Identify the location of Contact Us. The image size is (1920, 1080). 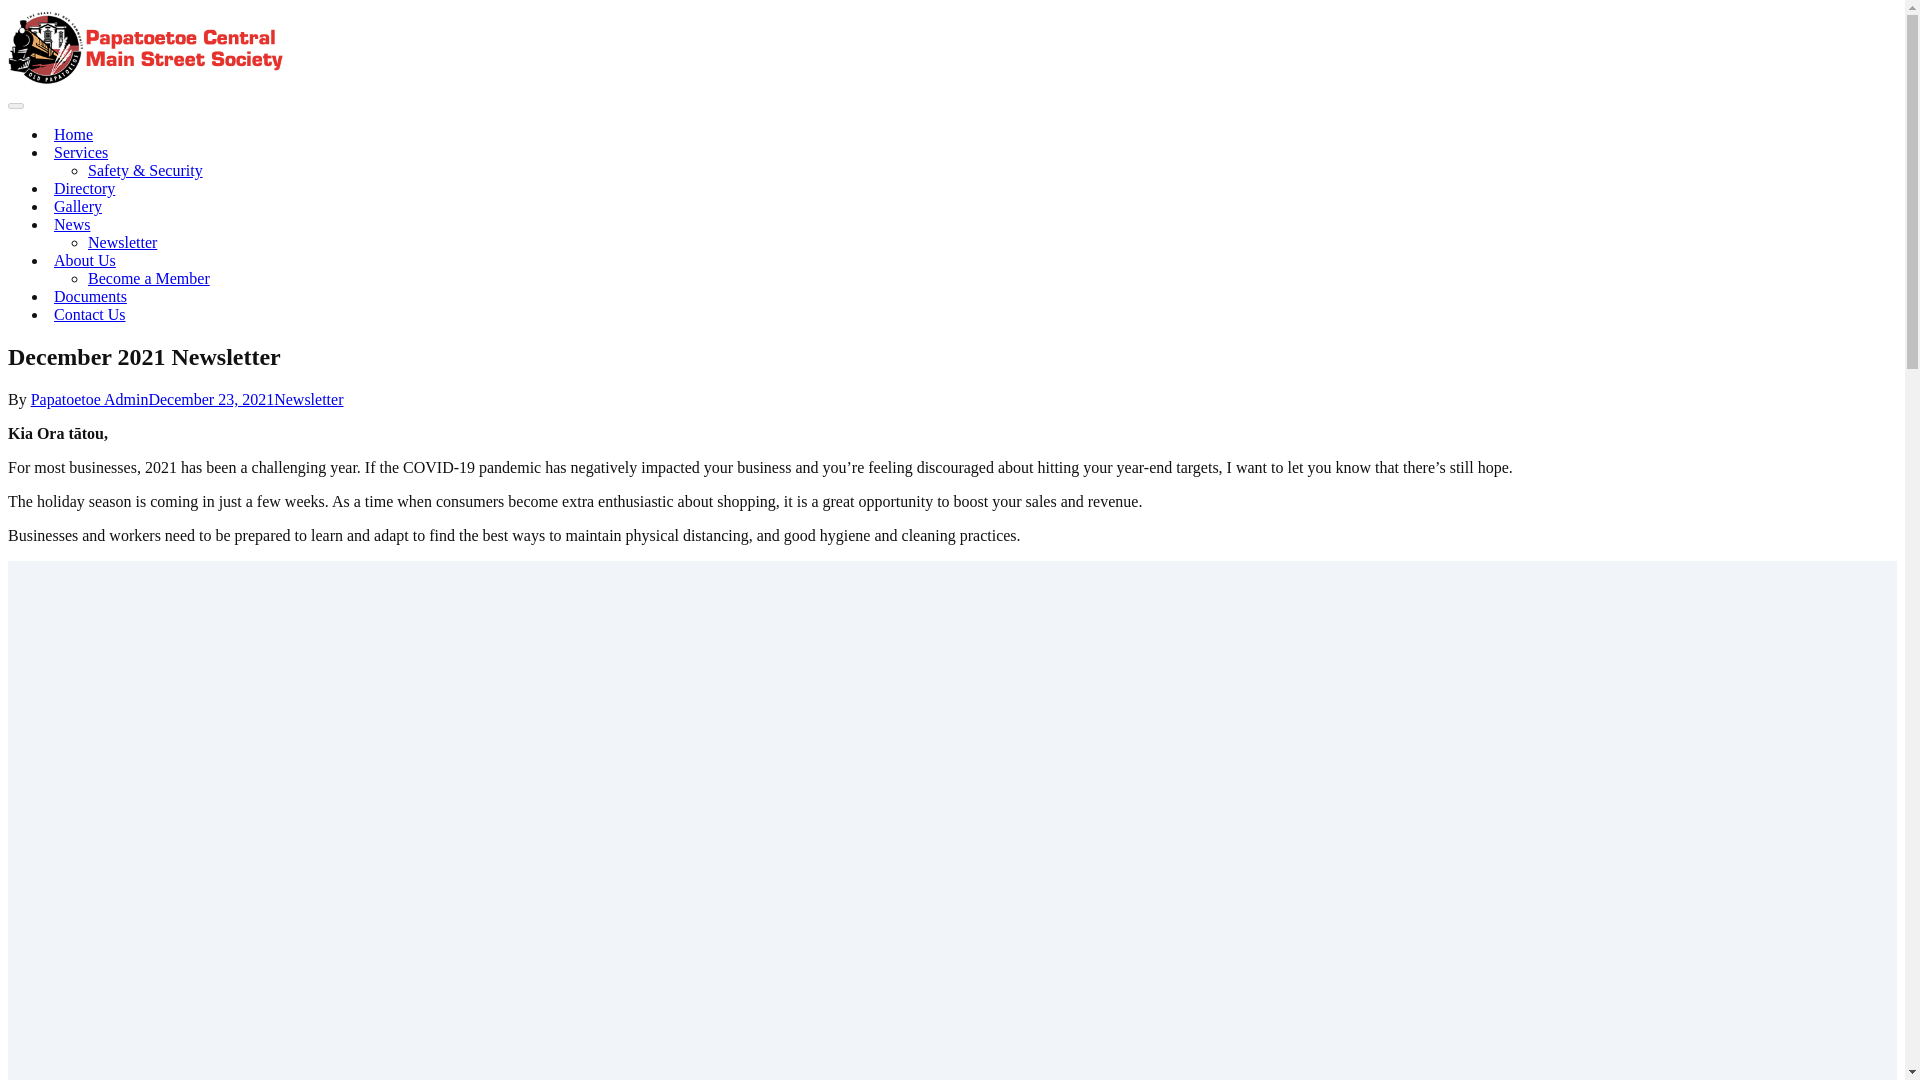
(90, 314).